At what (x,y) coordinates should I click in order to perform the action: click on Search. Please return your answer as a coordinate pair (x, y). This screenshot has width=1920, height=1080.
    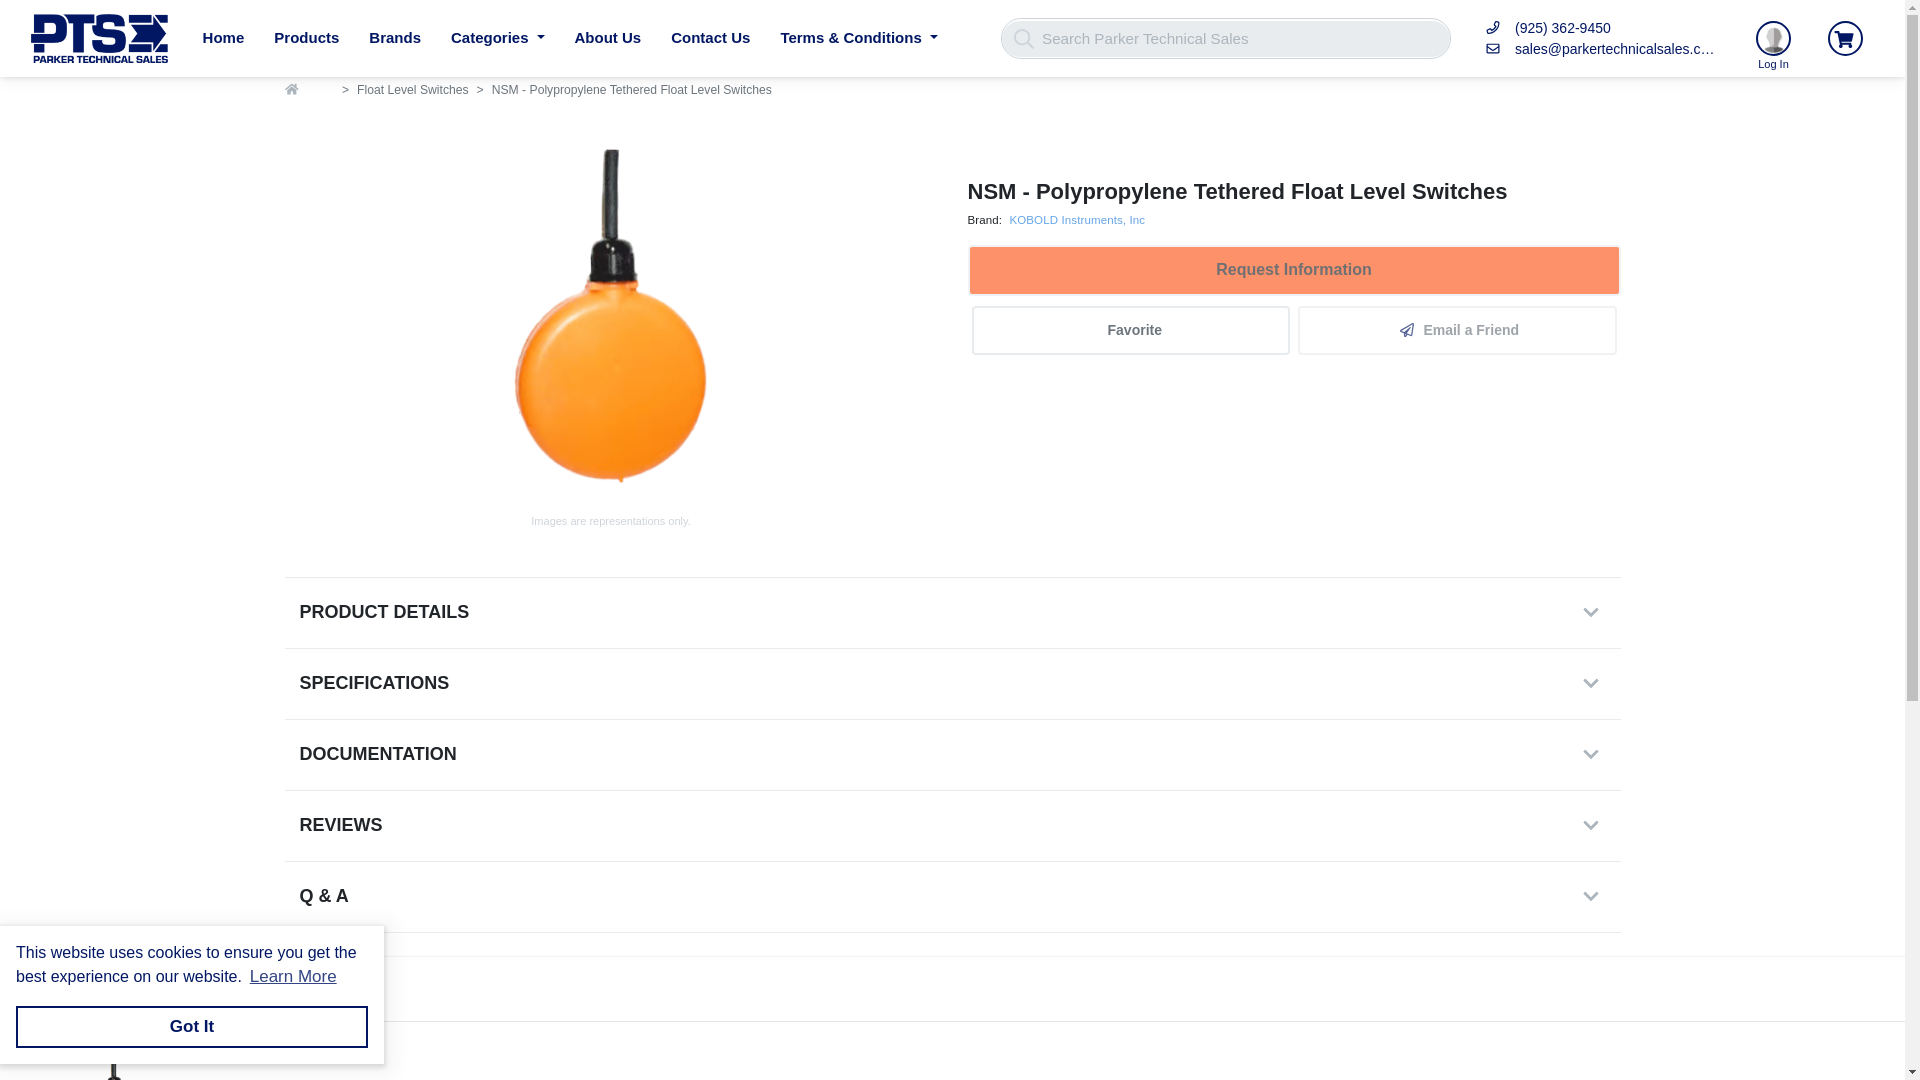
    Looking at the image, I should click on (1022, 38).